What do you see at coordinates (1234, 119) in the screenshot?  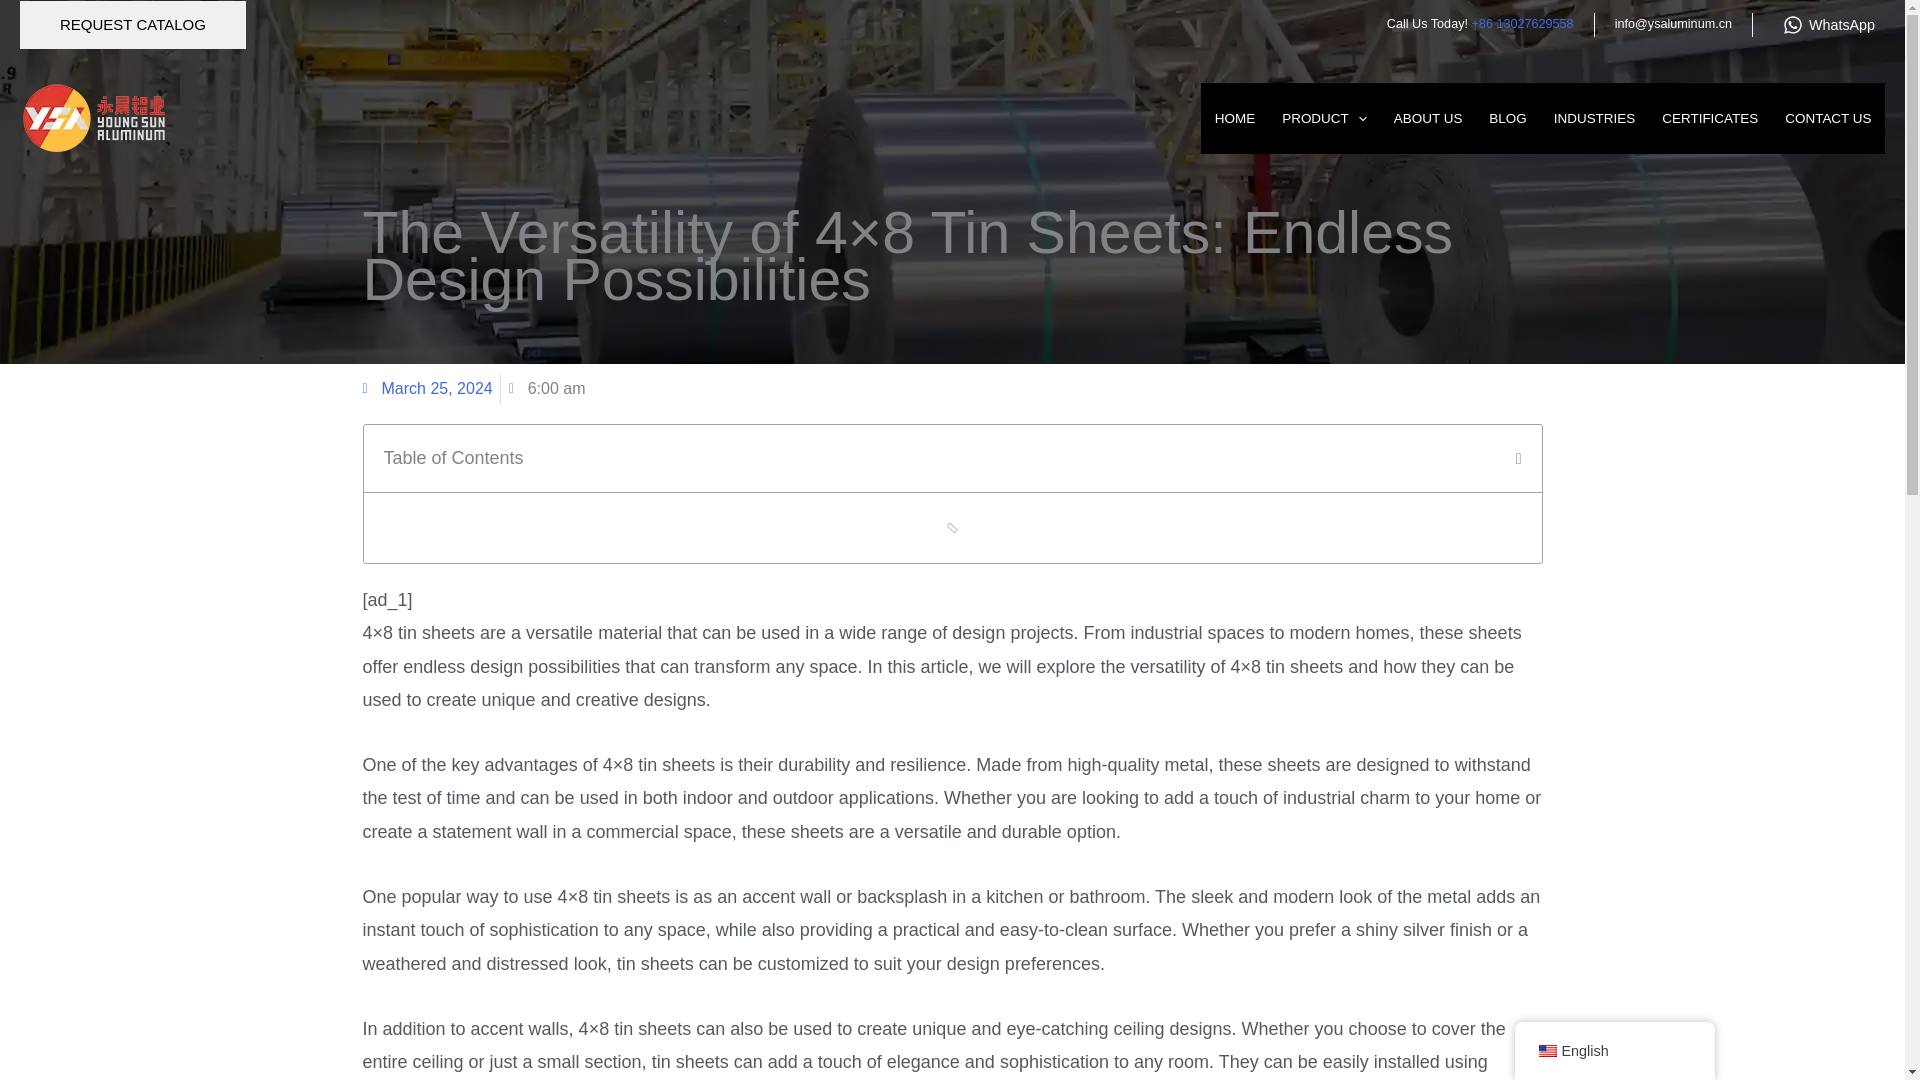 I see `HOME` at bounding box center [1234, 119].